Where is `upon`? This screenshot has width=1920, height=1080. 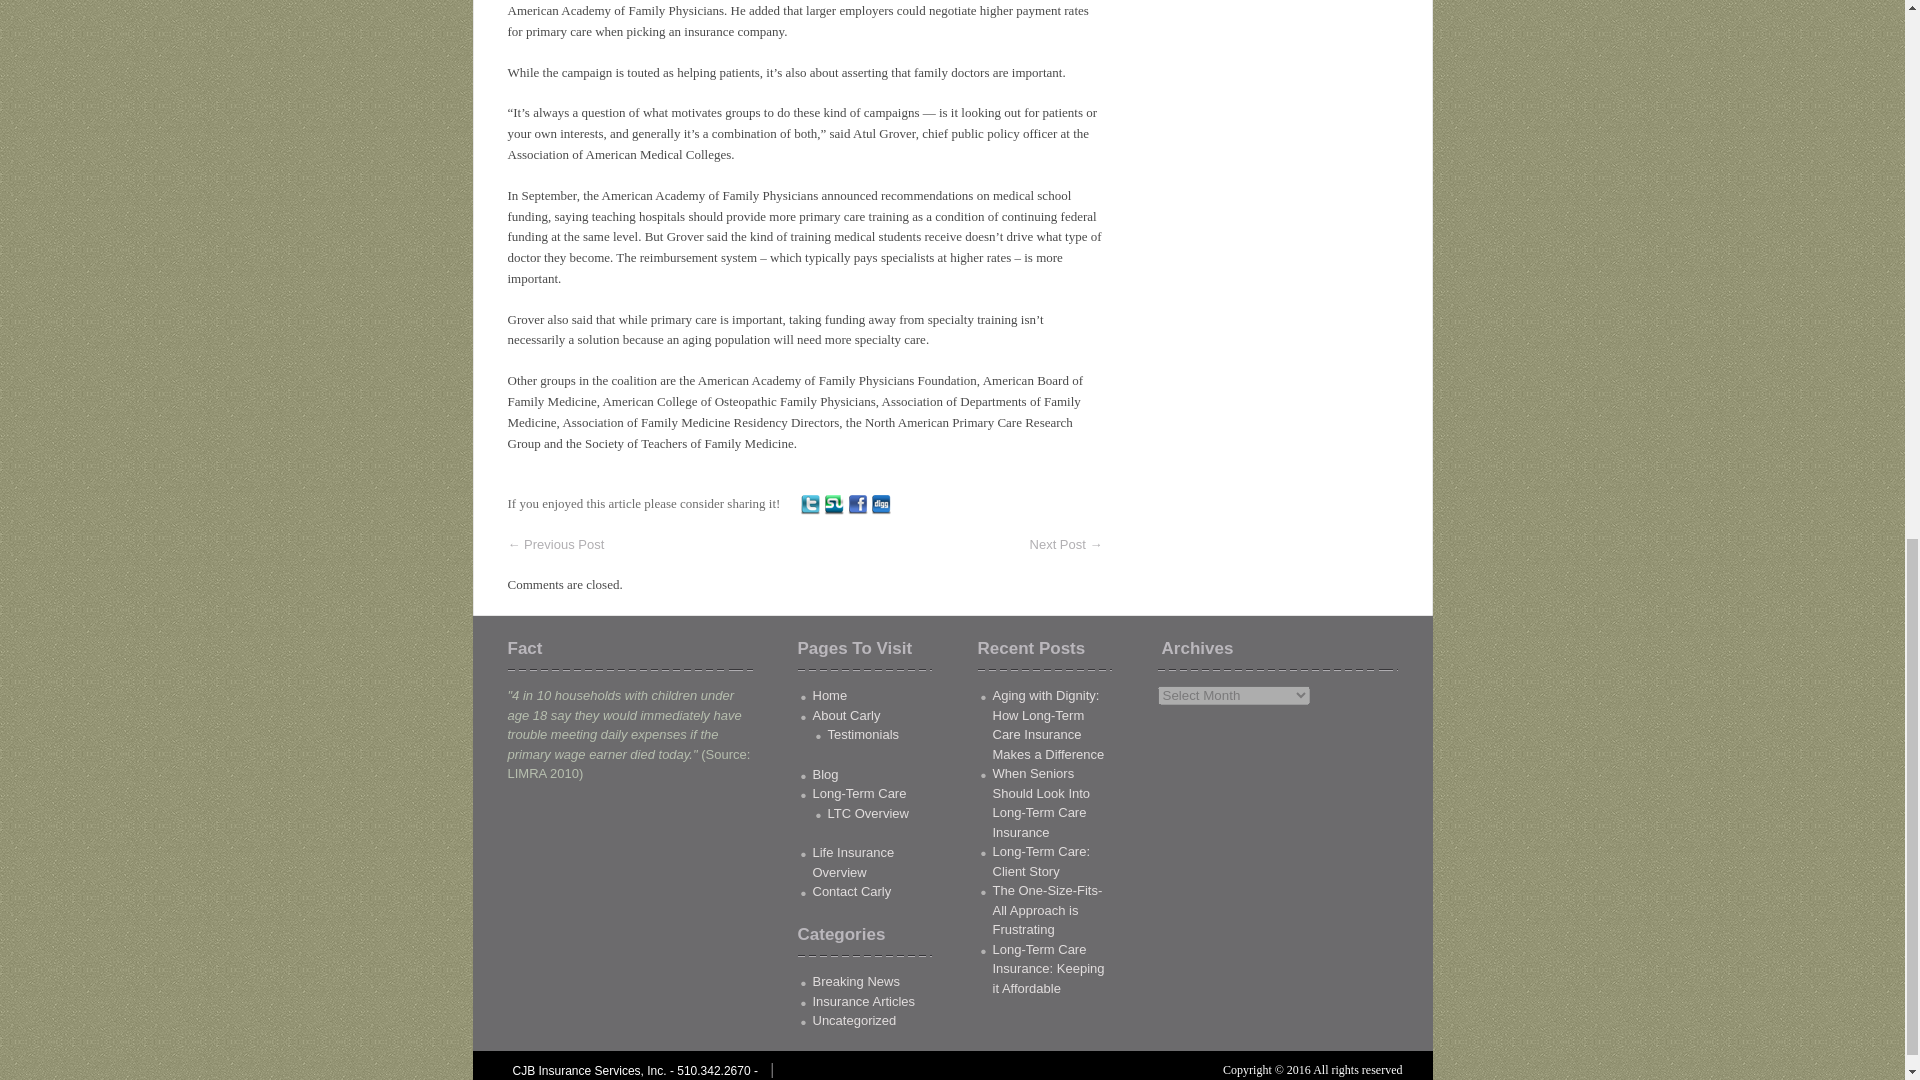 upon is located at coordinates (834, 504).